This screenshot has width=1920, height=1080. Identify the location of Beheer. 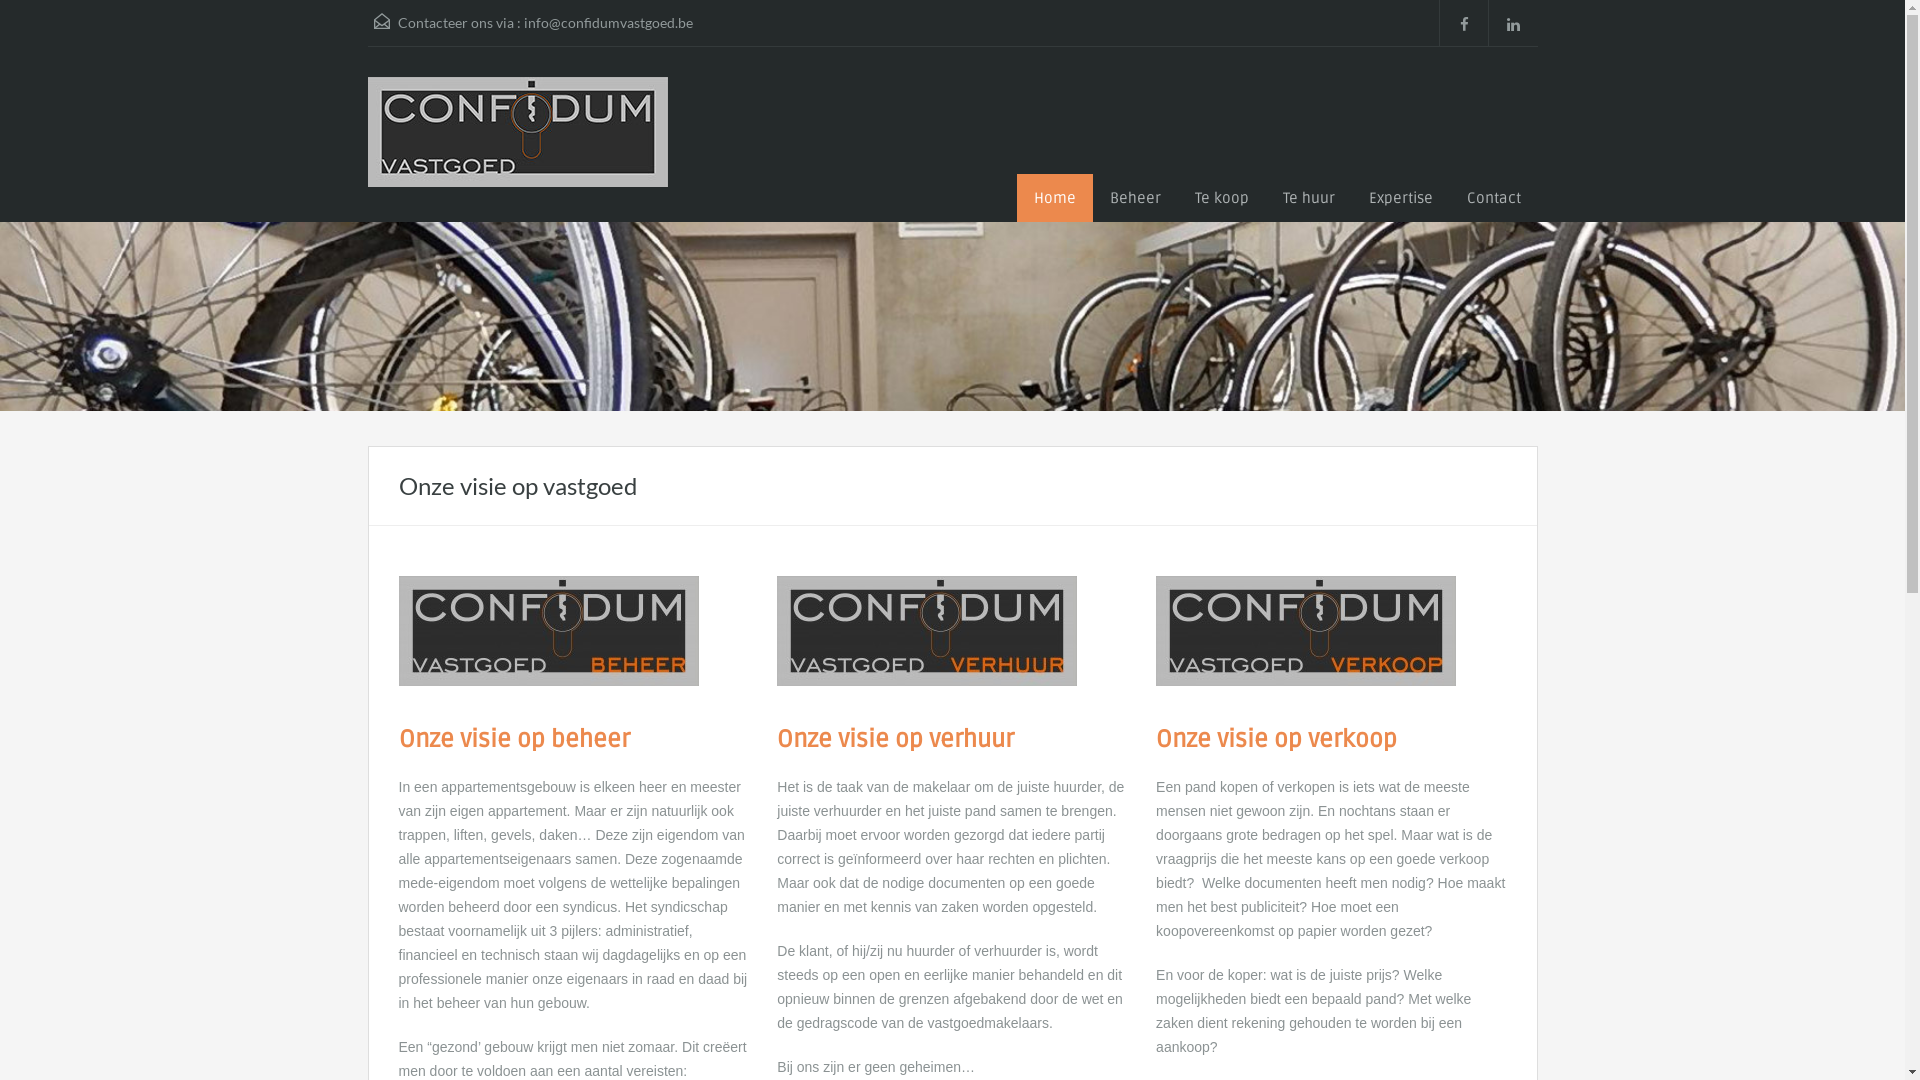
(1134, 198).